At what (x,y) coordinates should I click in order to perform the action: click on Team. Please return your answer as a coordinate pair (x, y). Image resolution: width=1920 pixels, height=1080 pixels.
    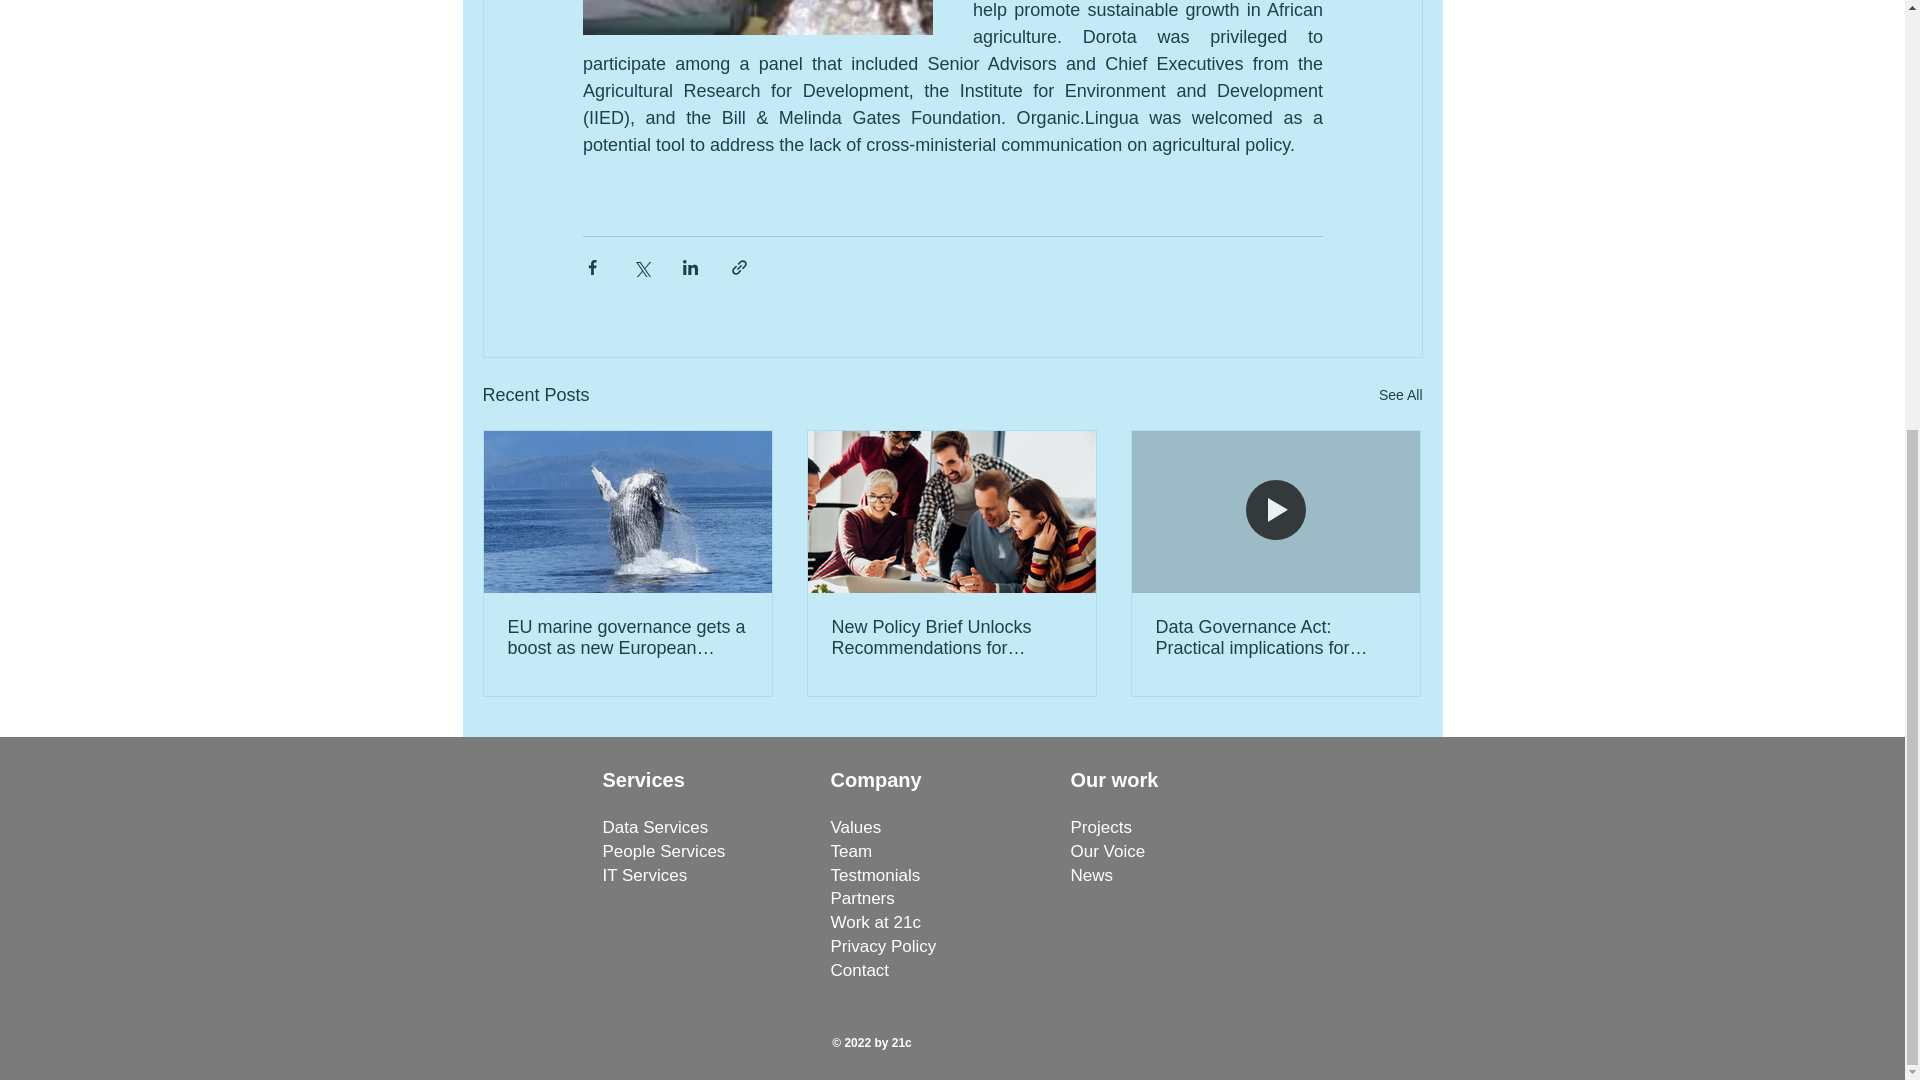
    Looking at the image, I should click on (850, 851).